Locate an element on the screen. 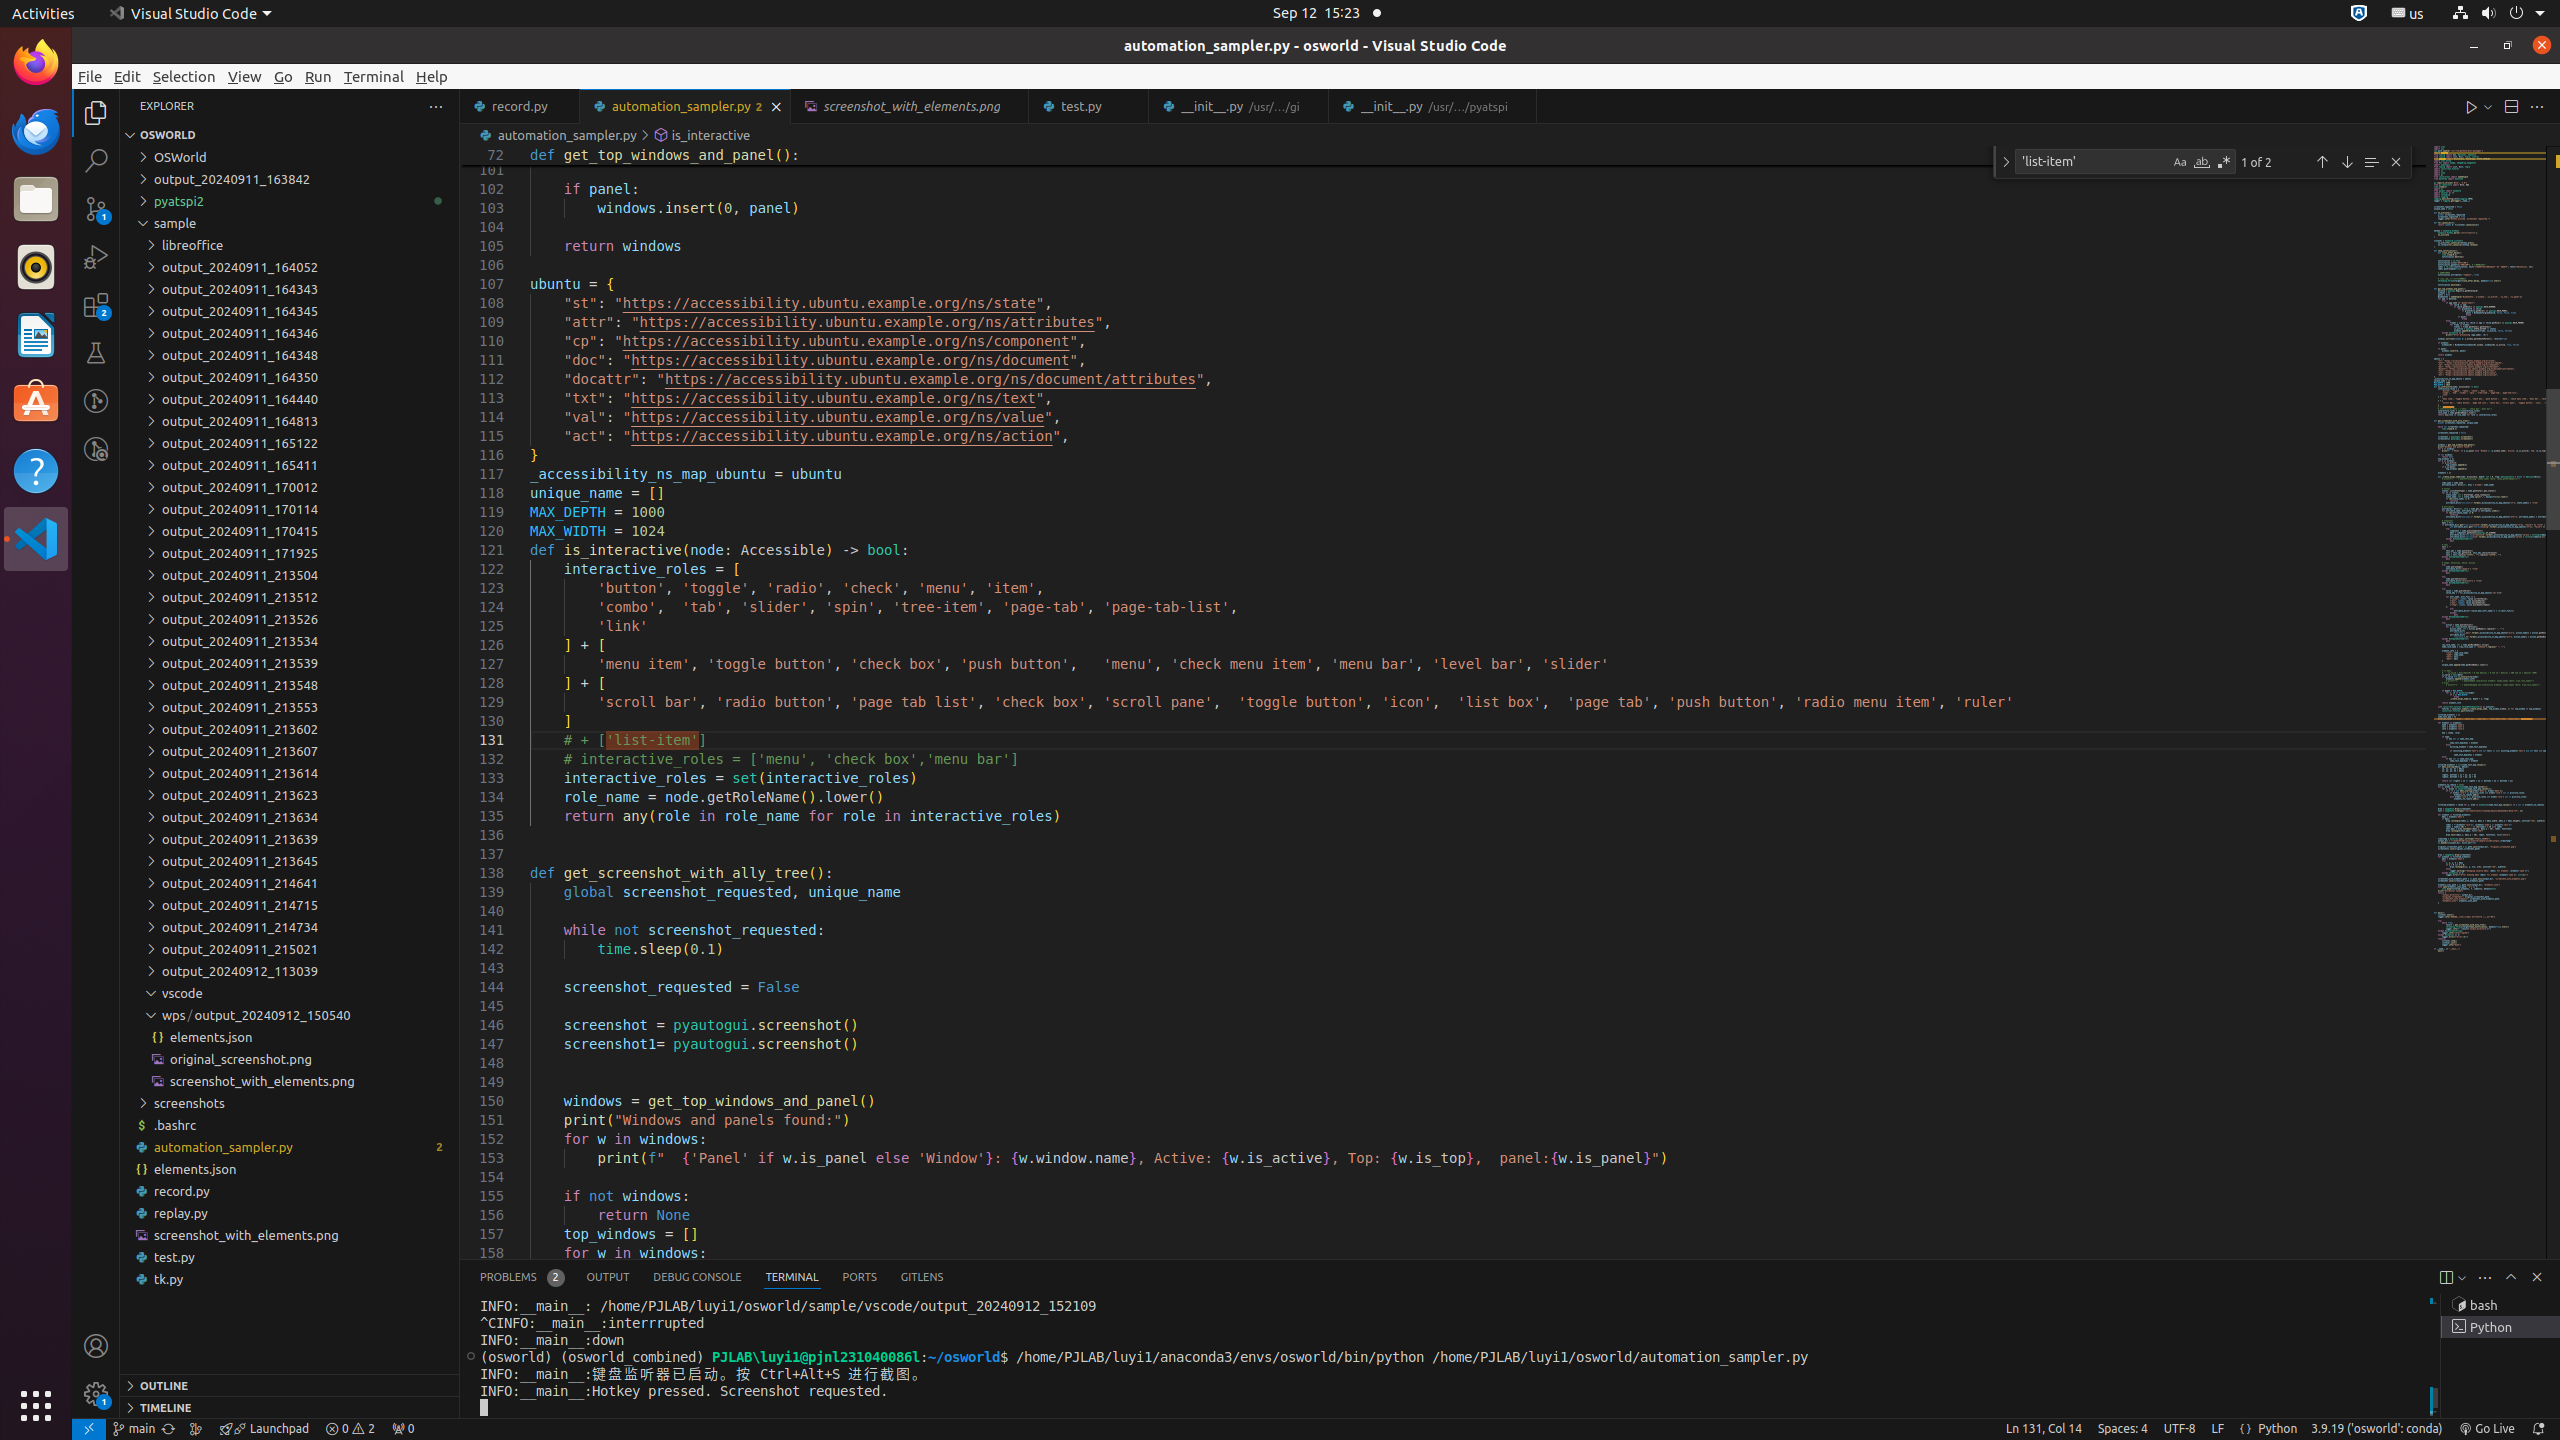 This screenshot has height=1440, width=2560. sample is located at coordinates (290, 223).